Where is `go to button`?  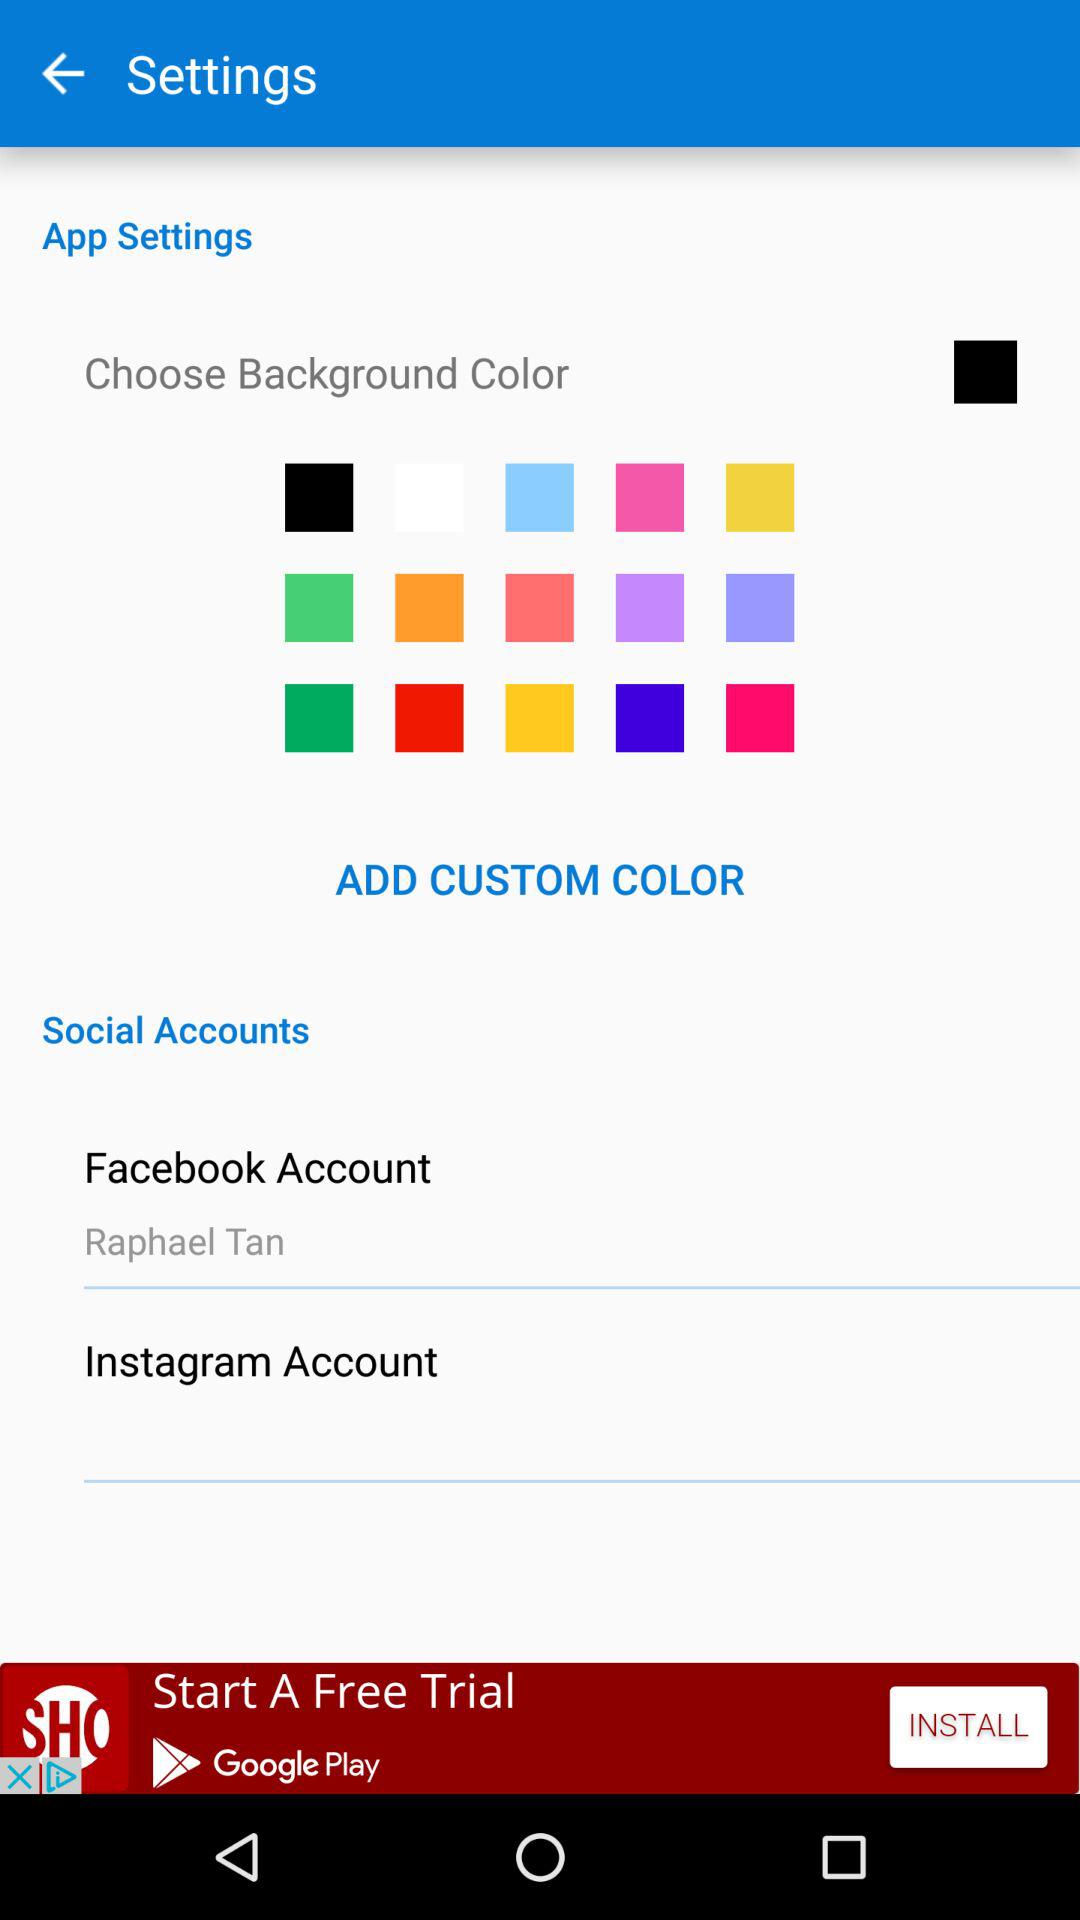 go to button is located at coordinates (539, 608).